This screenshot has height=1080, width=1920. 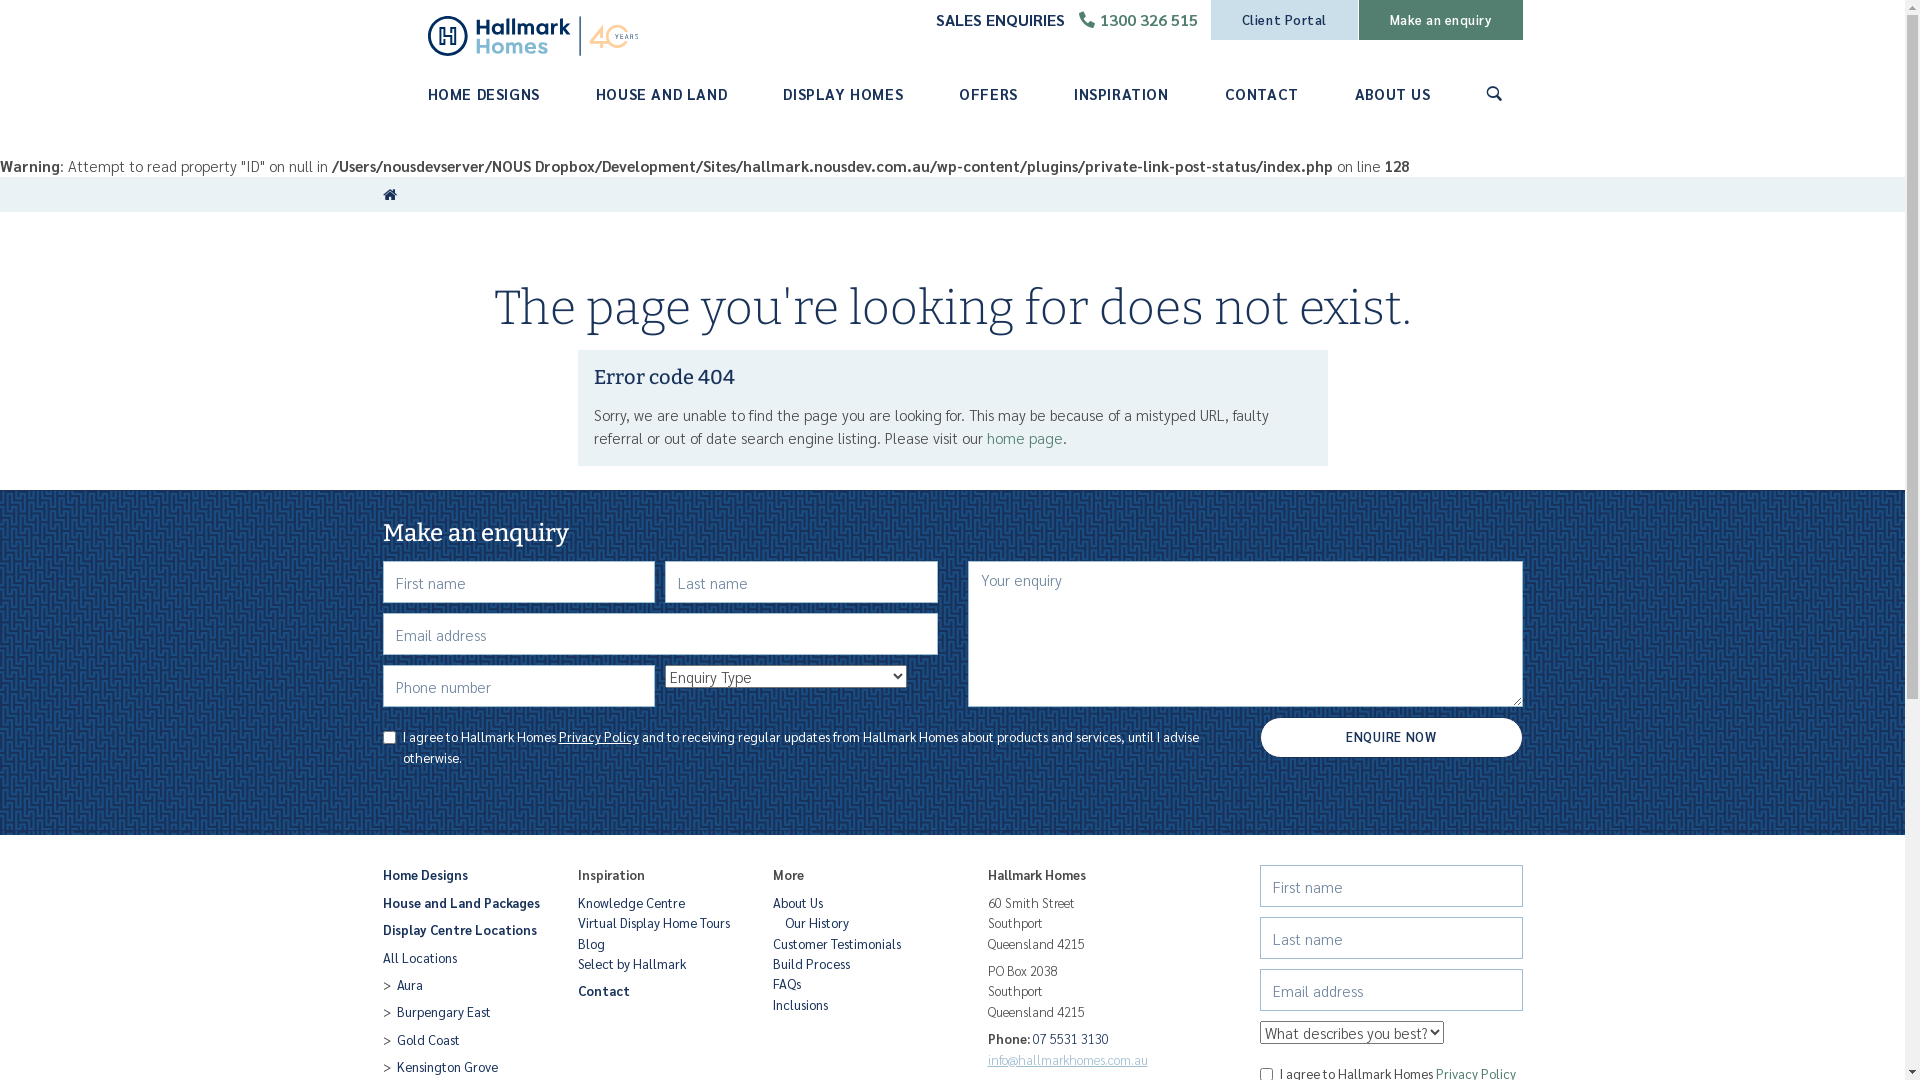 I want to click on info@hallmarkhomes.com.au, so click(x=1068, y=1060).